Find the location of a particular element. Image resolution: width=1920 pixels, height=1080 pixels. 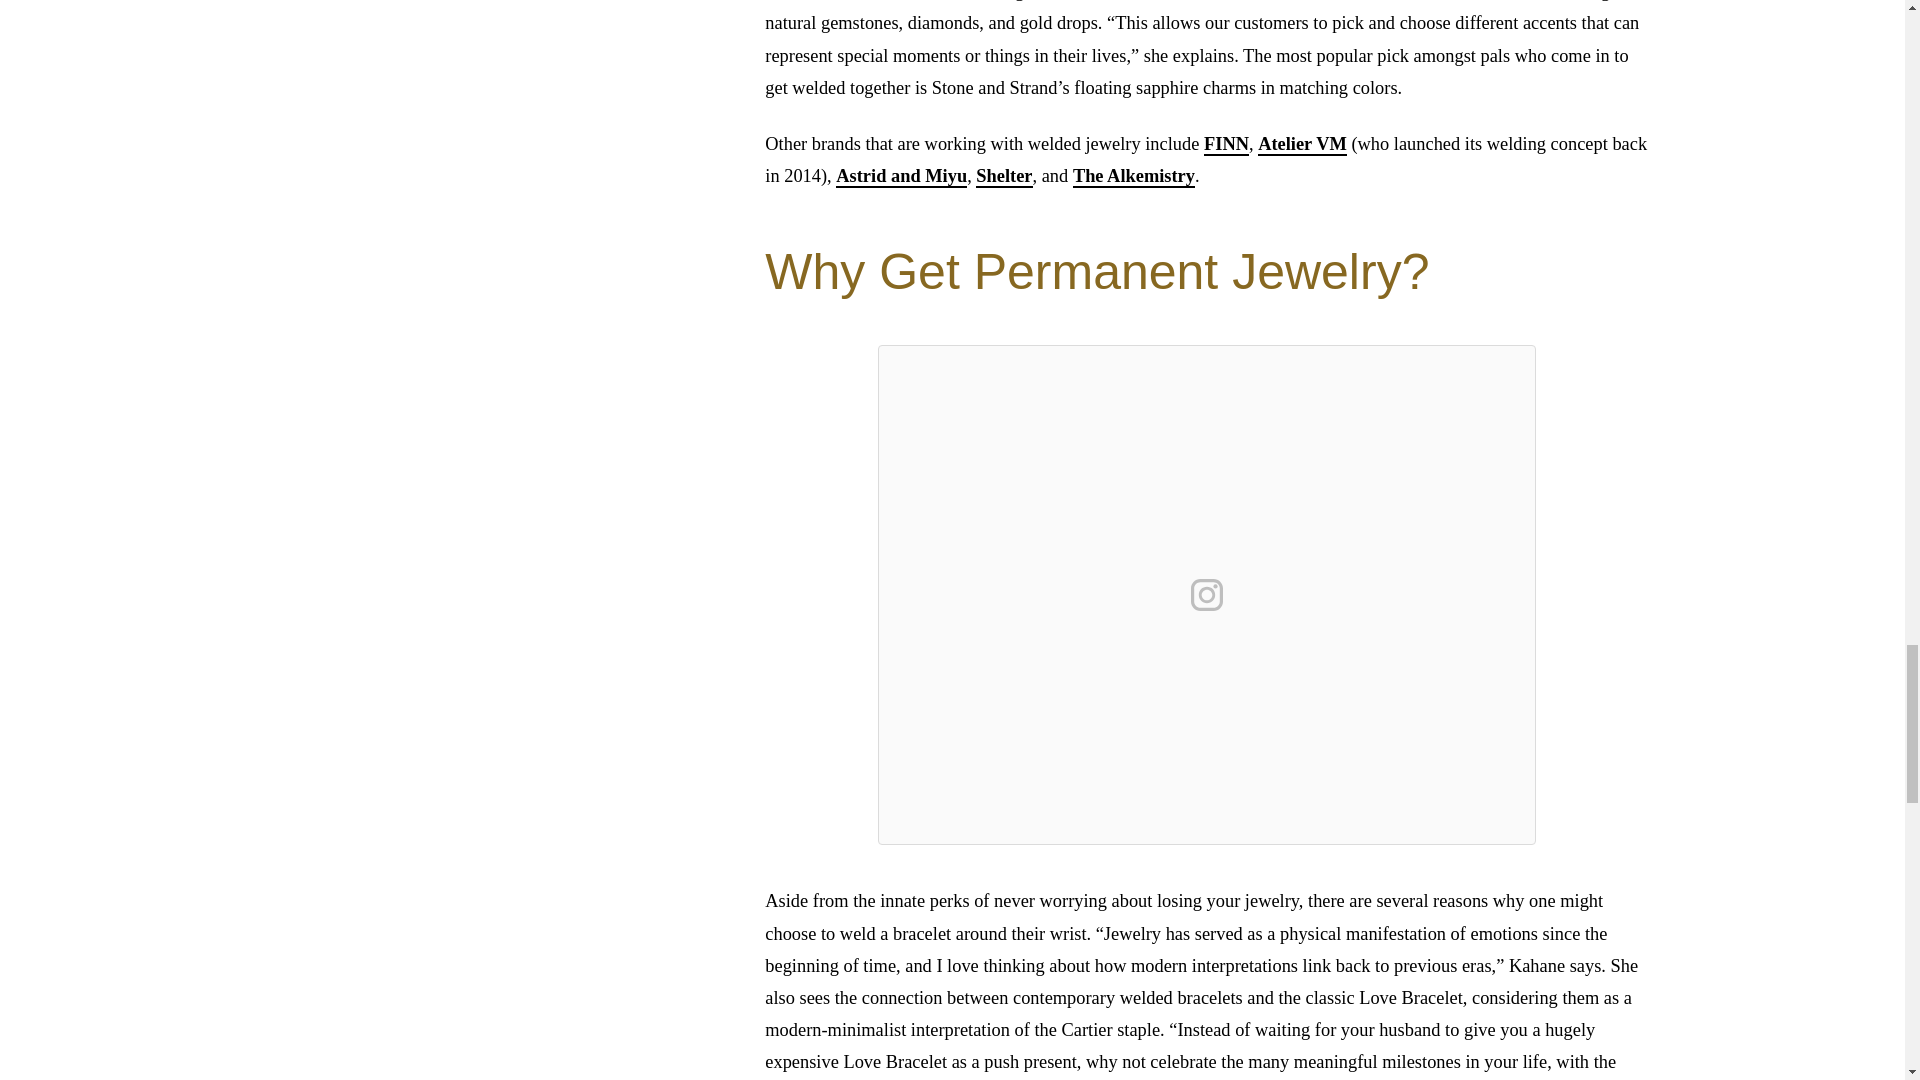

FINN is located at coordinates (1226, 144).